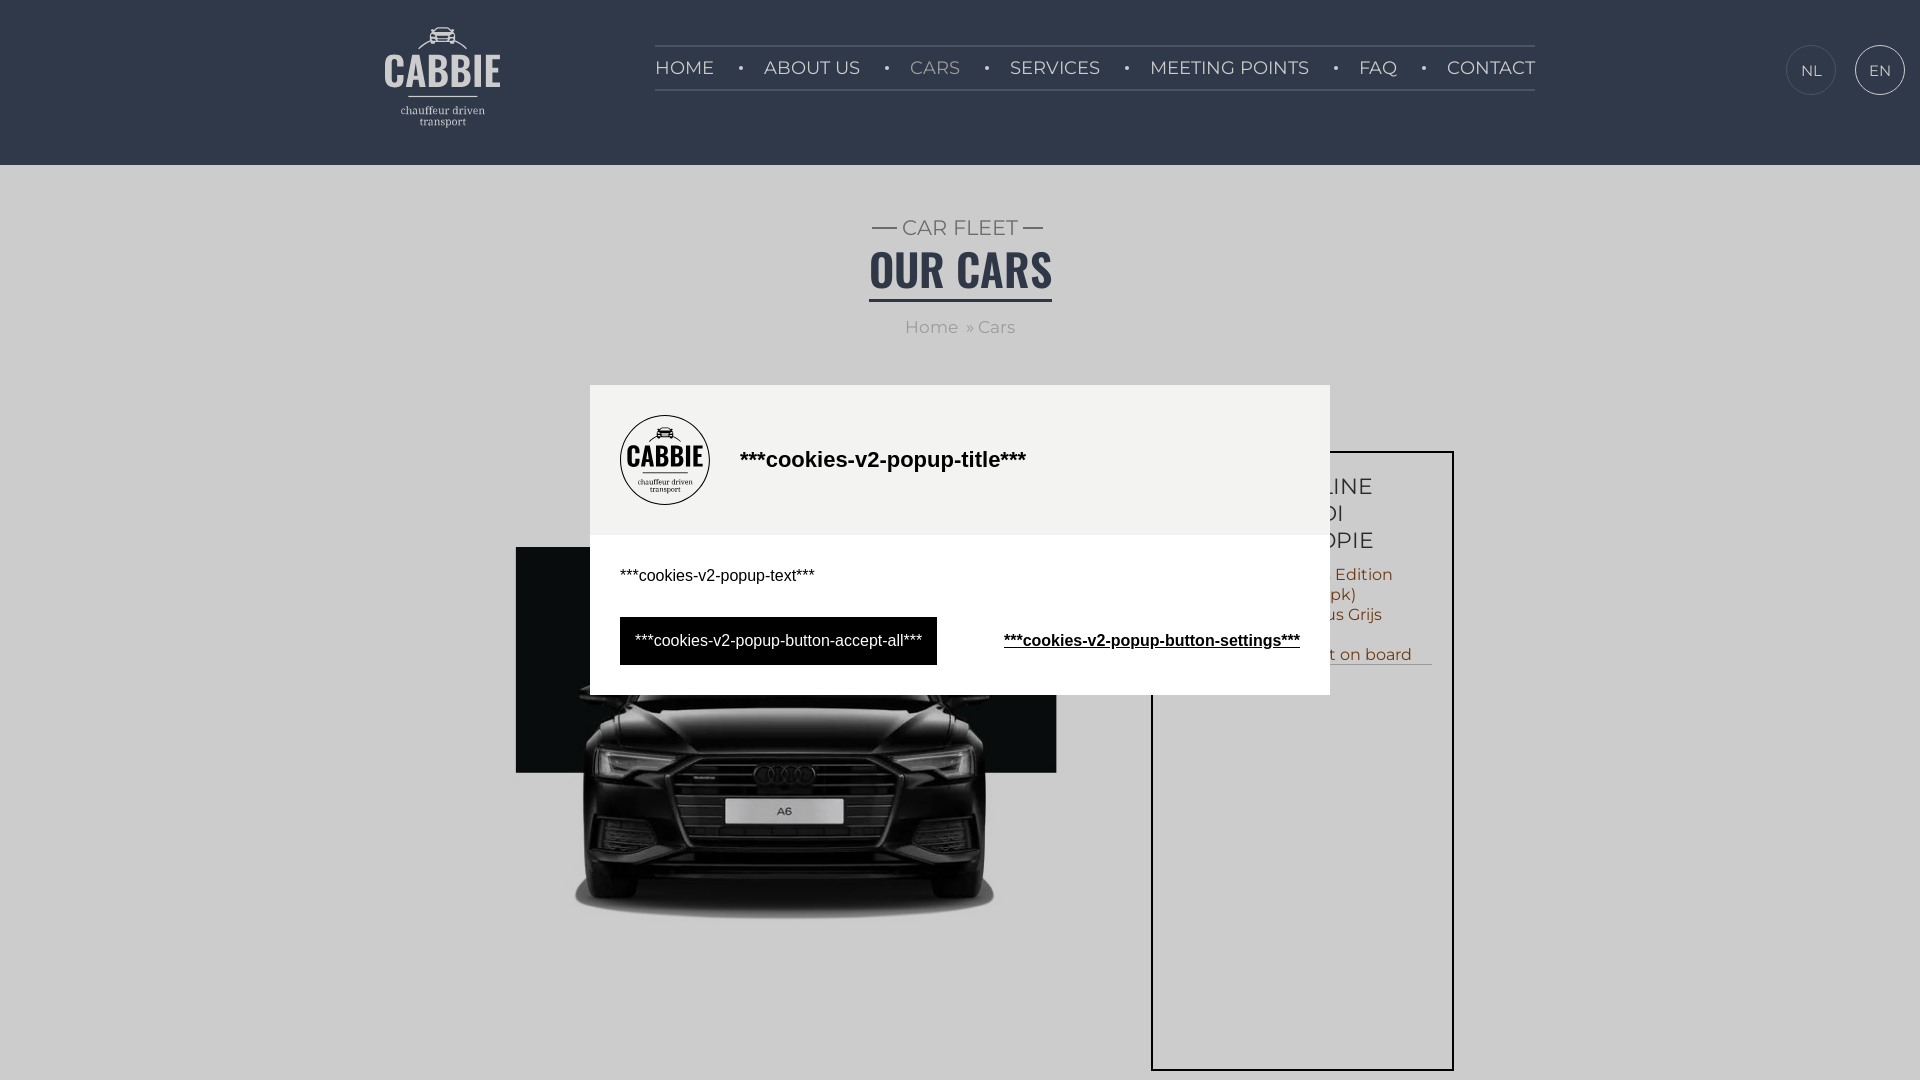  What do you see at coordinates (955, 414) in the screenshot?
I see `Share on Twitter` at bounding box center [955, 414].